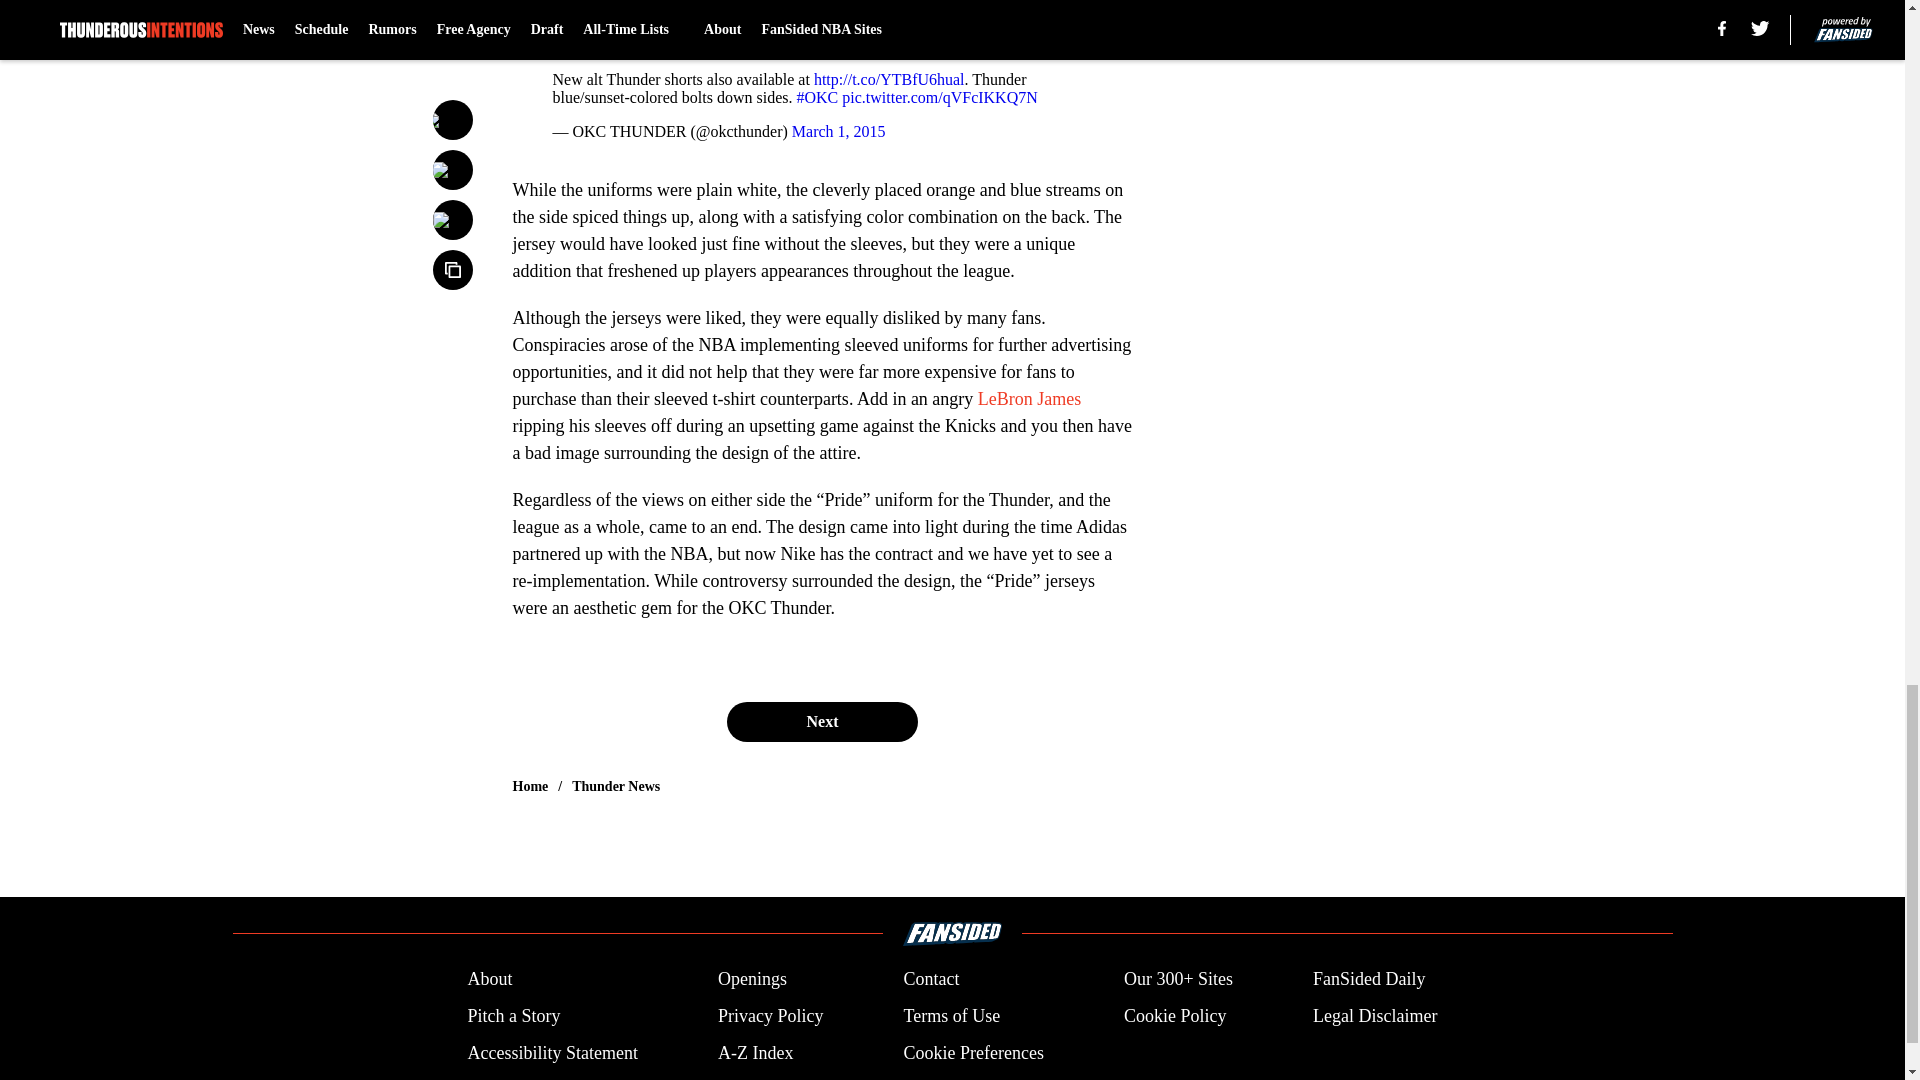  What do you see at coordinates (930, 978) in the screenshot?
I see `Contact` at bounding box center [930, 978].